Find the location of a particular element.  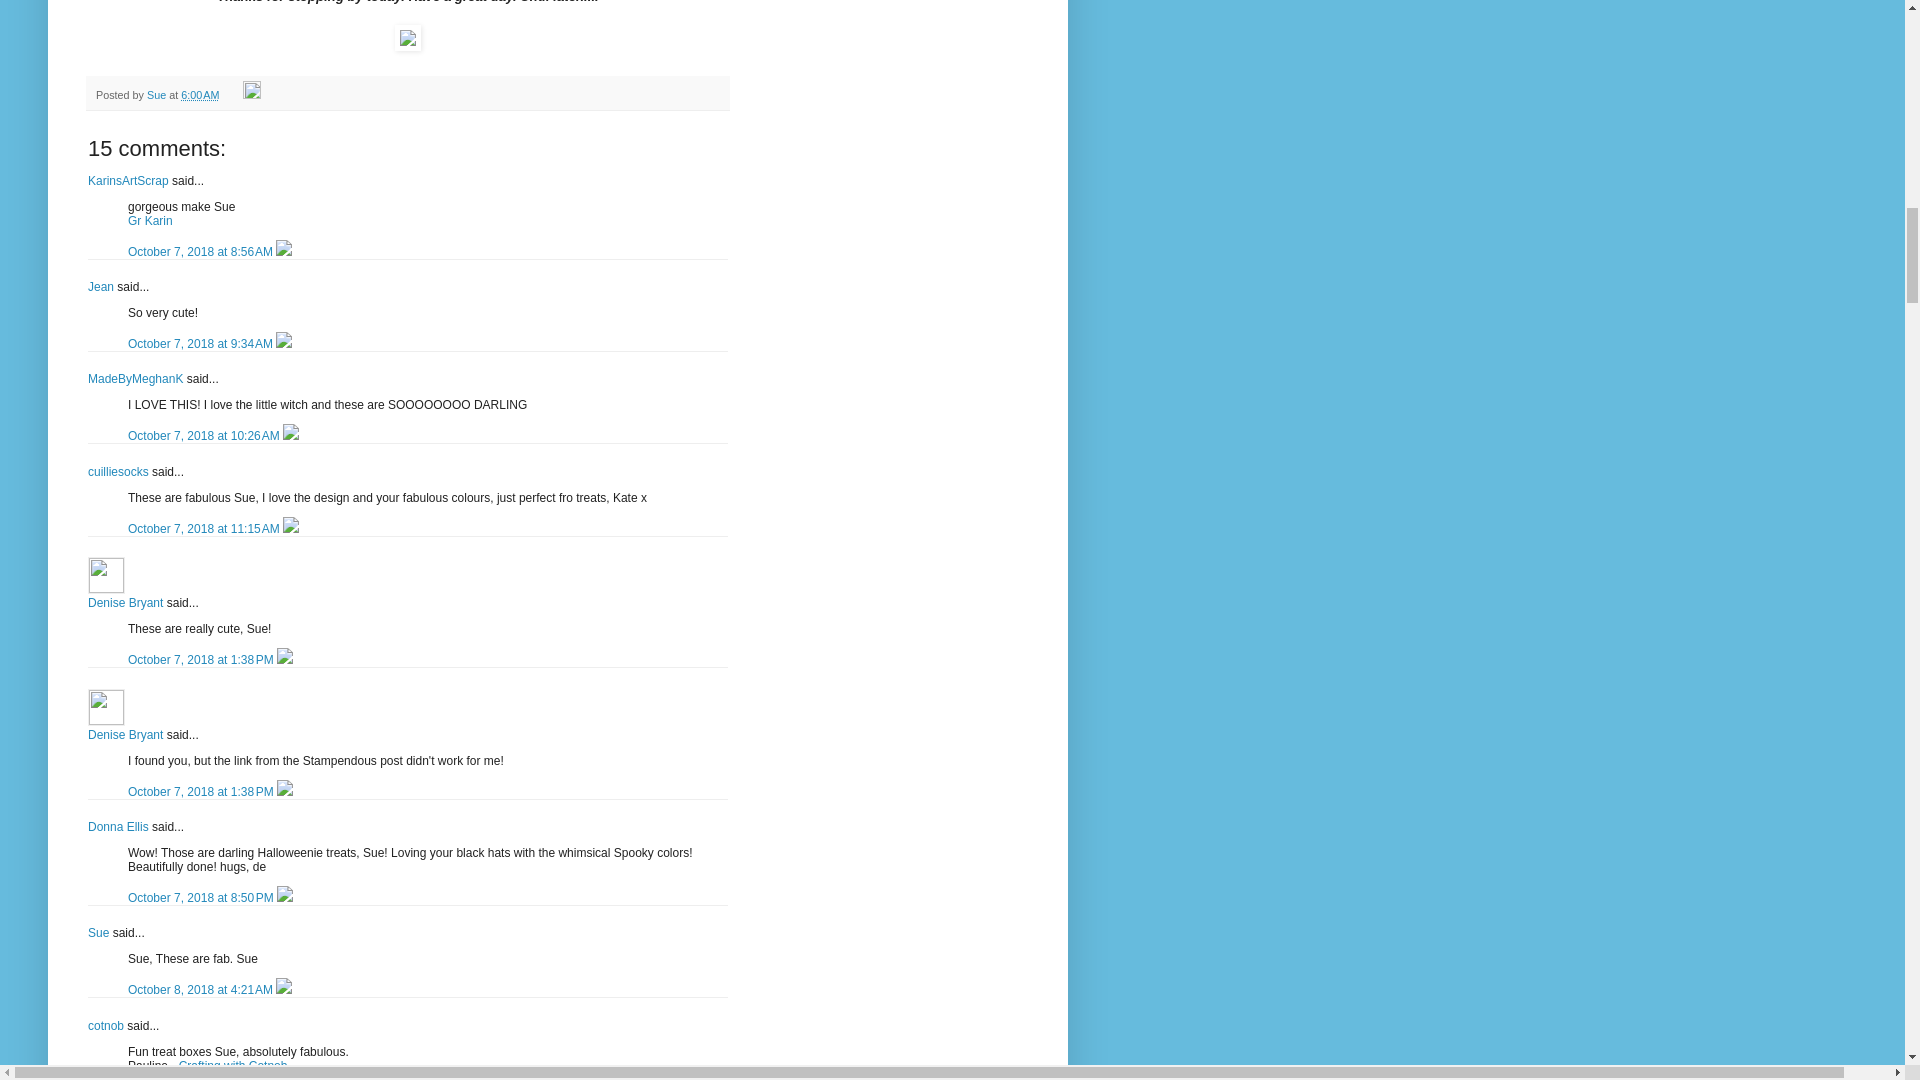

comment permalink is located at coordinates (205, 528).